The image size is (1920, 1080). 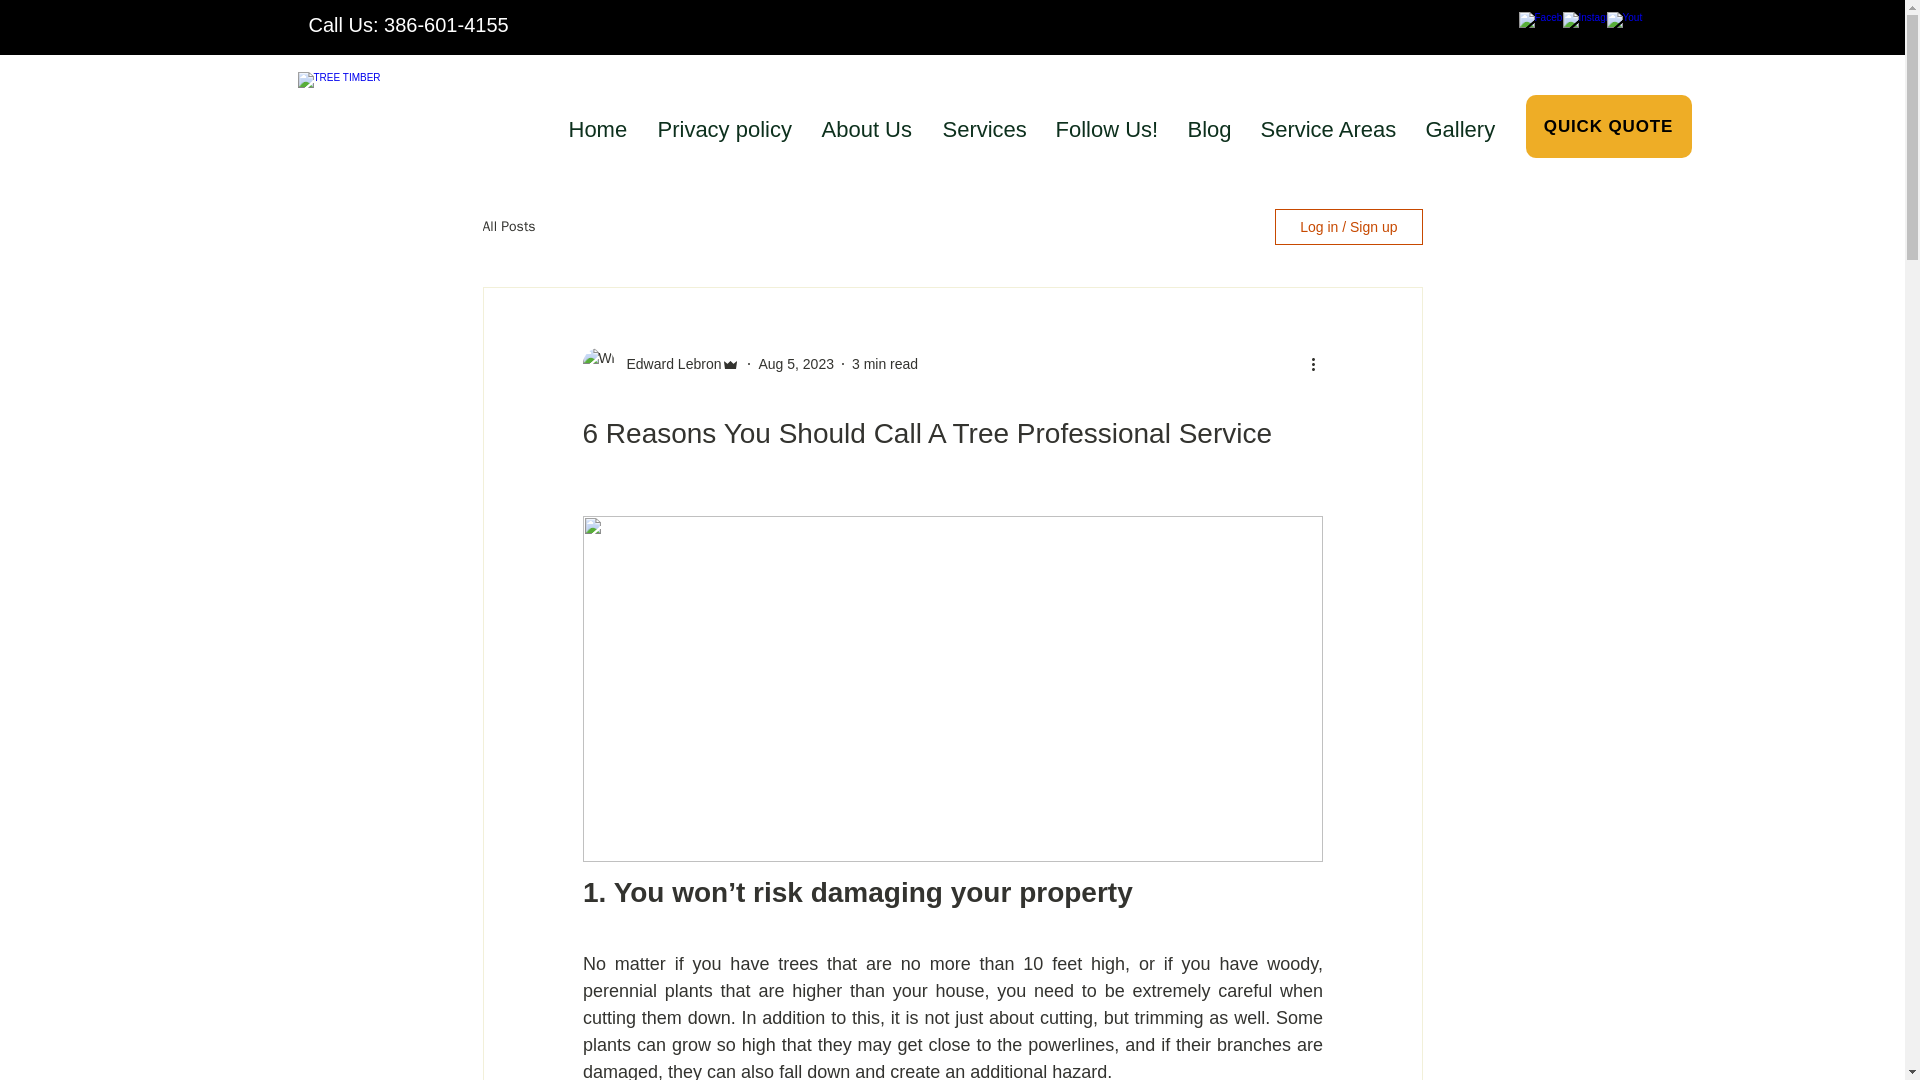 What do you see at coordinates (668, 364) in the screenshot?
I see `Edward Lebron` at bounding box center [668, 364].